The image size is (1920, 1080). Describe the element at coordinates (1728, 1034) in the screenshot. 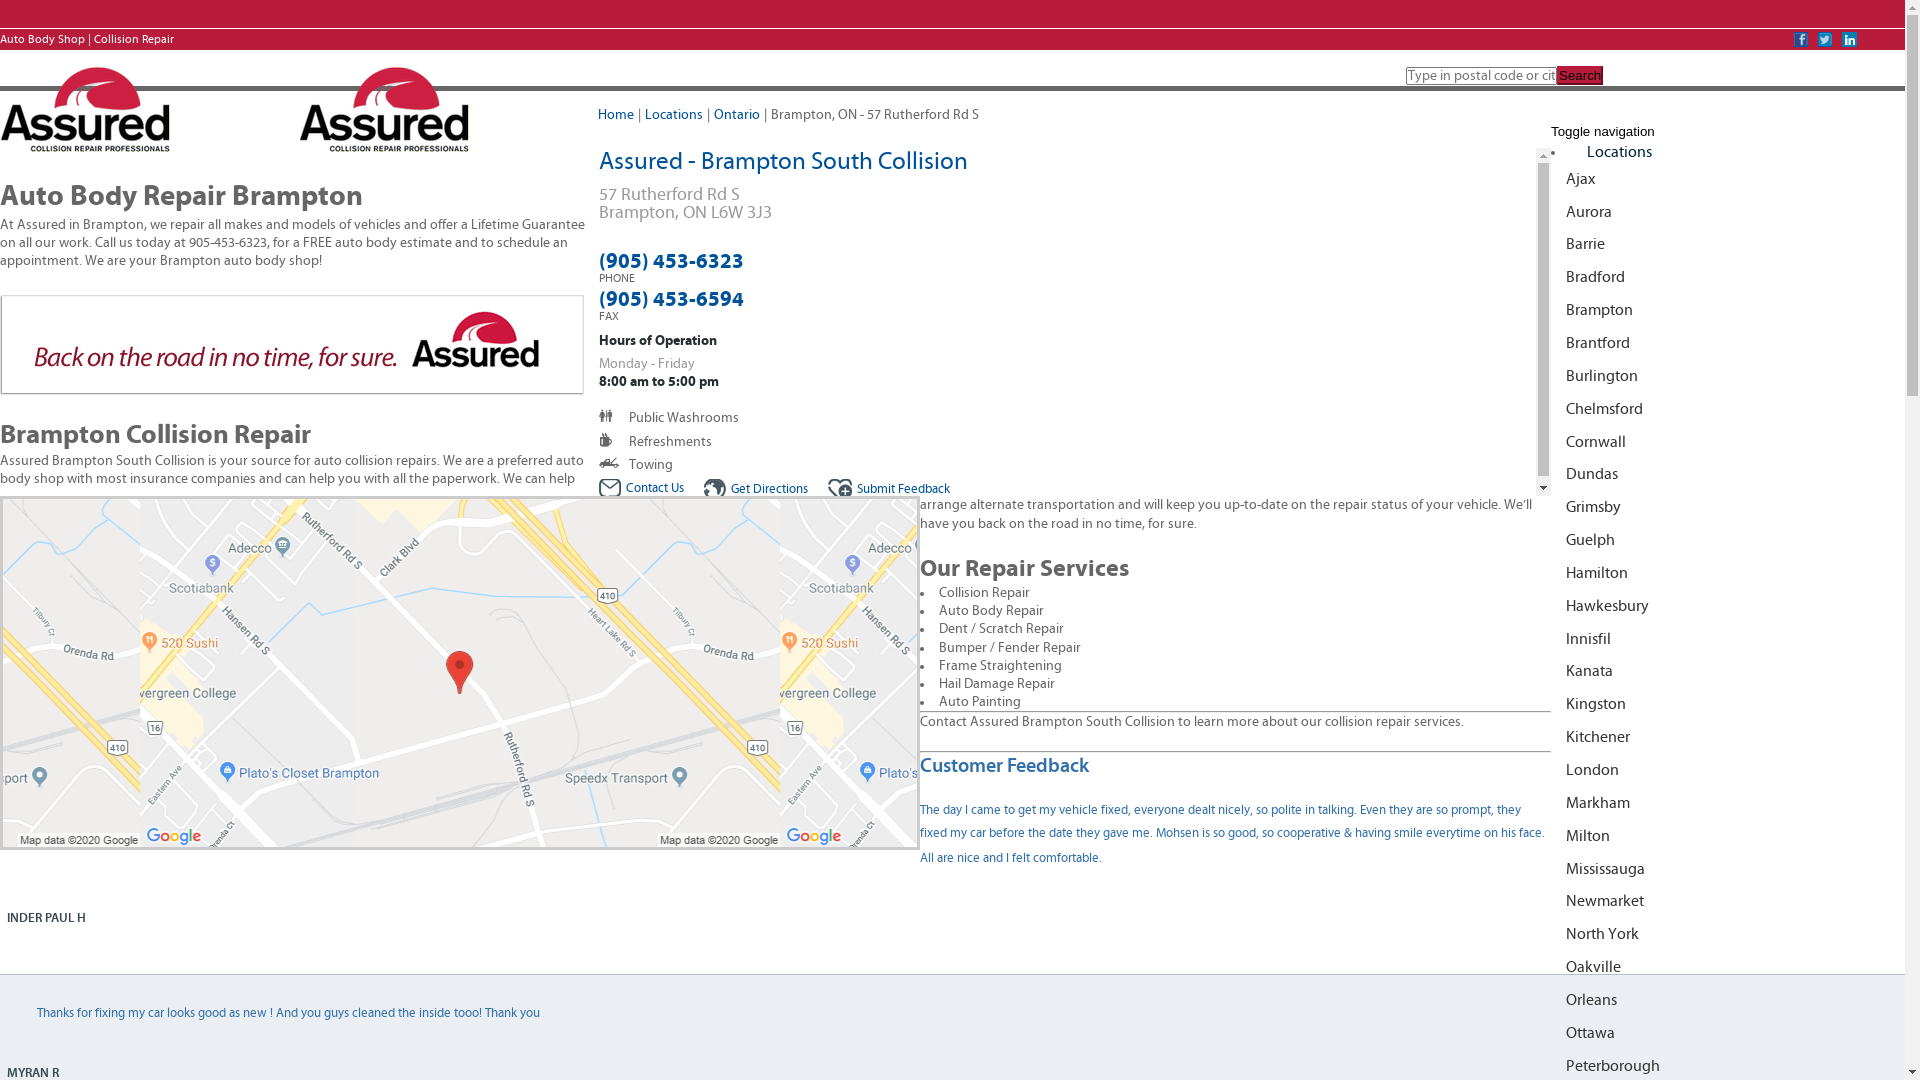

I see `Ottawa` at that location.